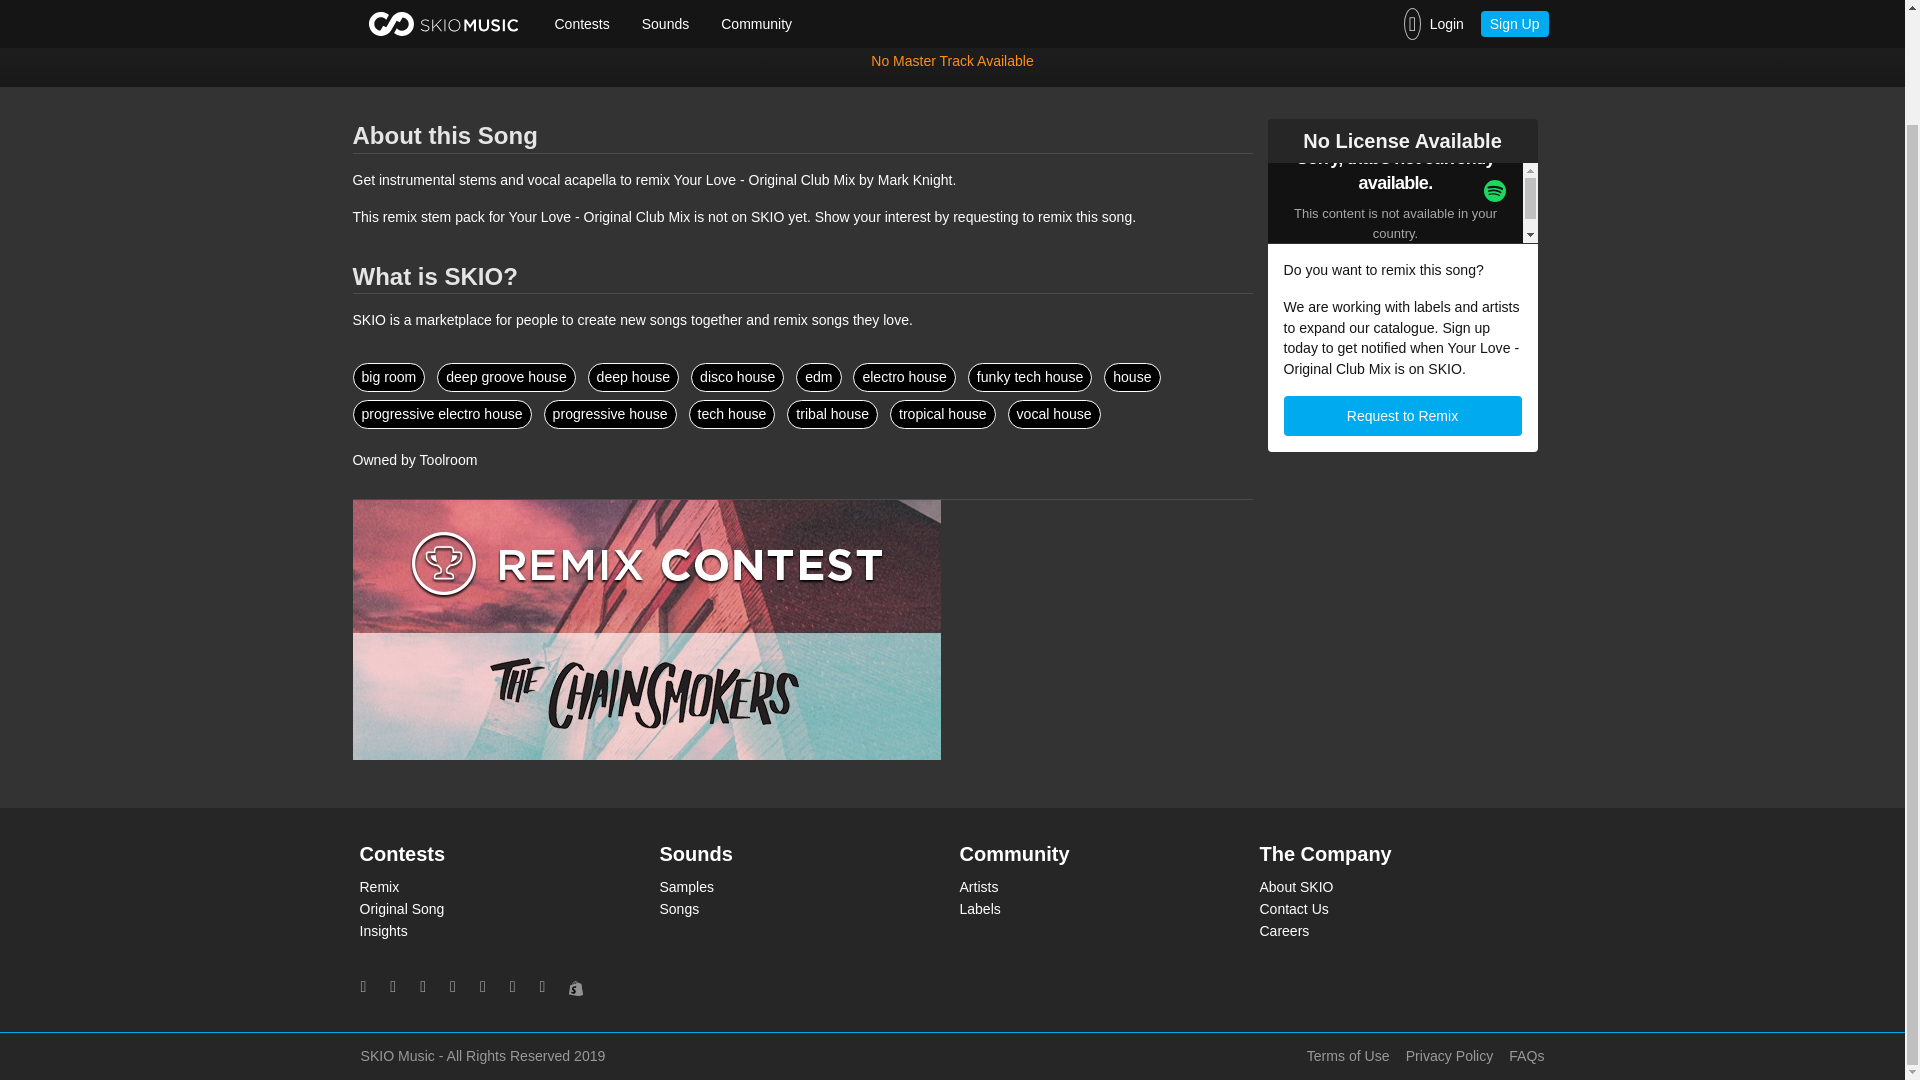 Image resolution: width=1920 pixels, height=1080 pixels. What do you see at coordinates (633, 377) in the screenshot?
I see `deep house` at bounding box center [633, 377].